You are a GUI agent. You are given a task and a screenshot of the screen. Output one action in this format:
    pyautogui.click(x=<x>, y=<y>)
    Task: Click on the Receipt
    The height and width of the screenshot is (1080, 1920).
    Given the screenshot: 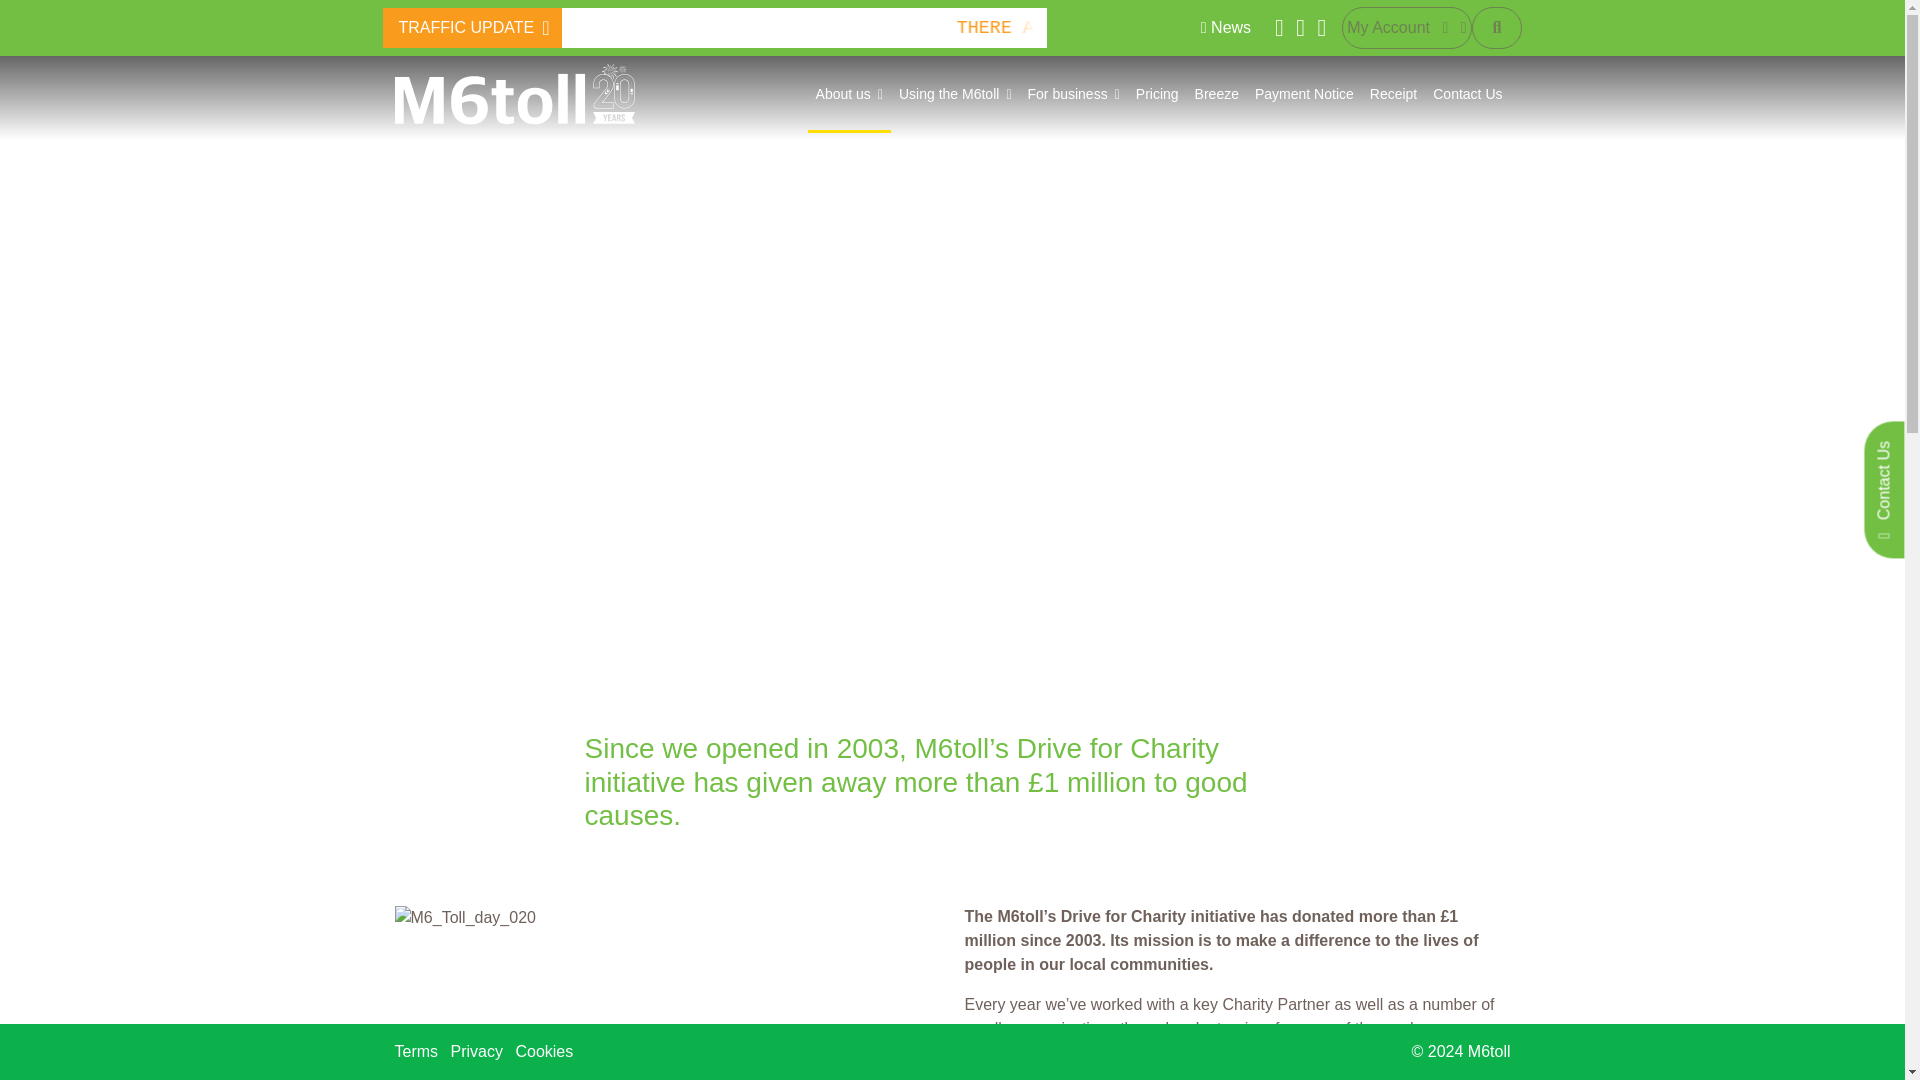 What is the action you would take?
    pyautogui.click(x=1392, y=94)
    